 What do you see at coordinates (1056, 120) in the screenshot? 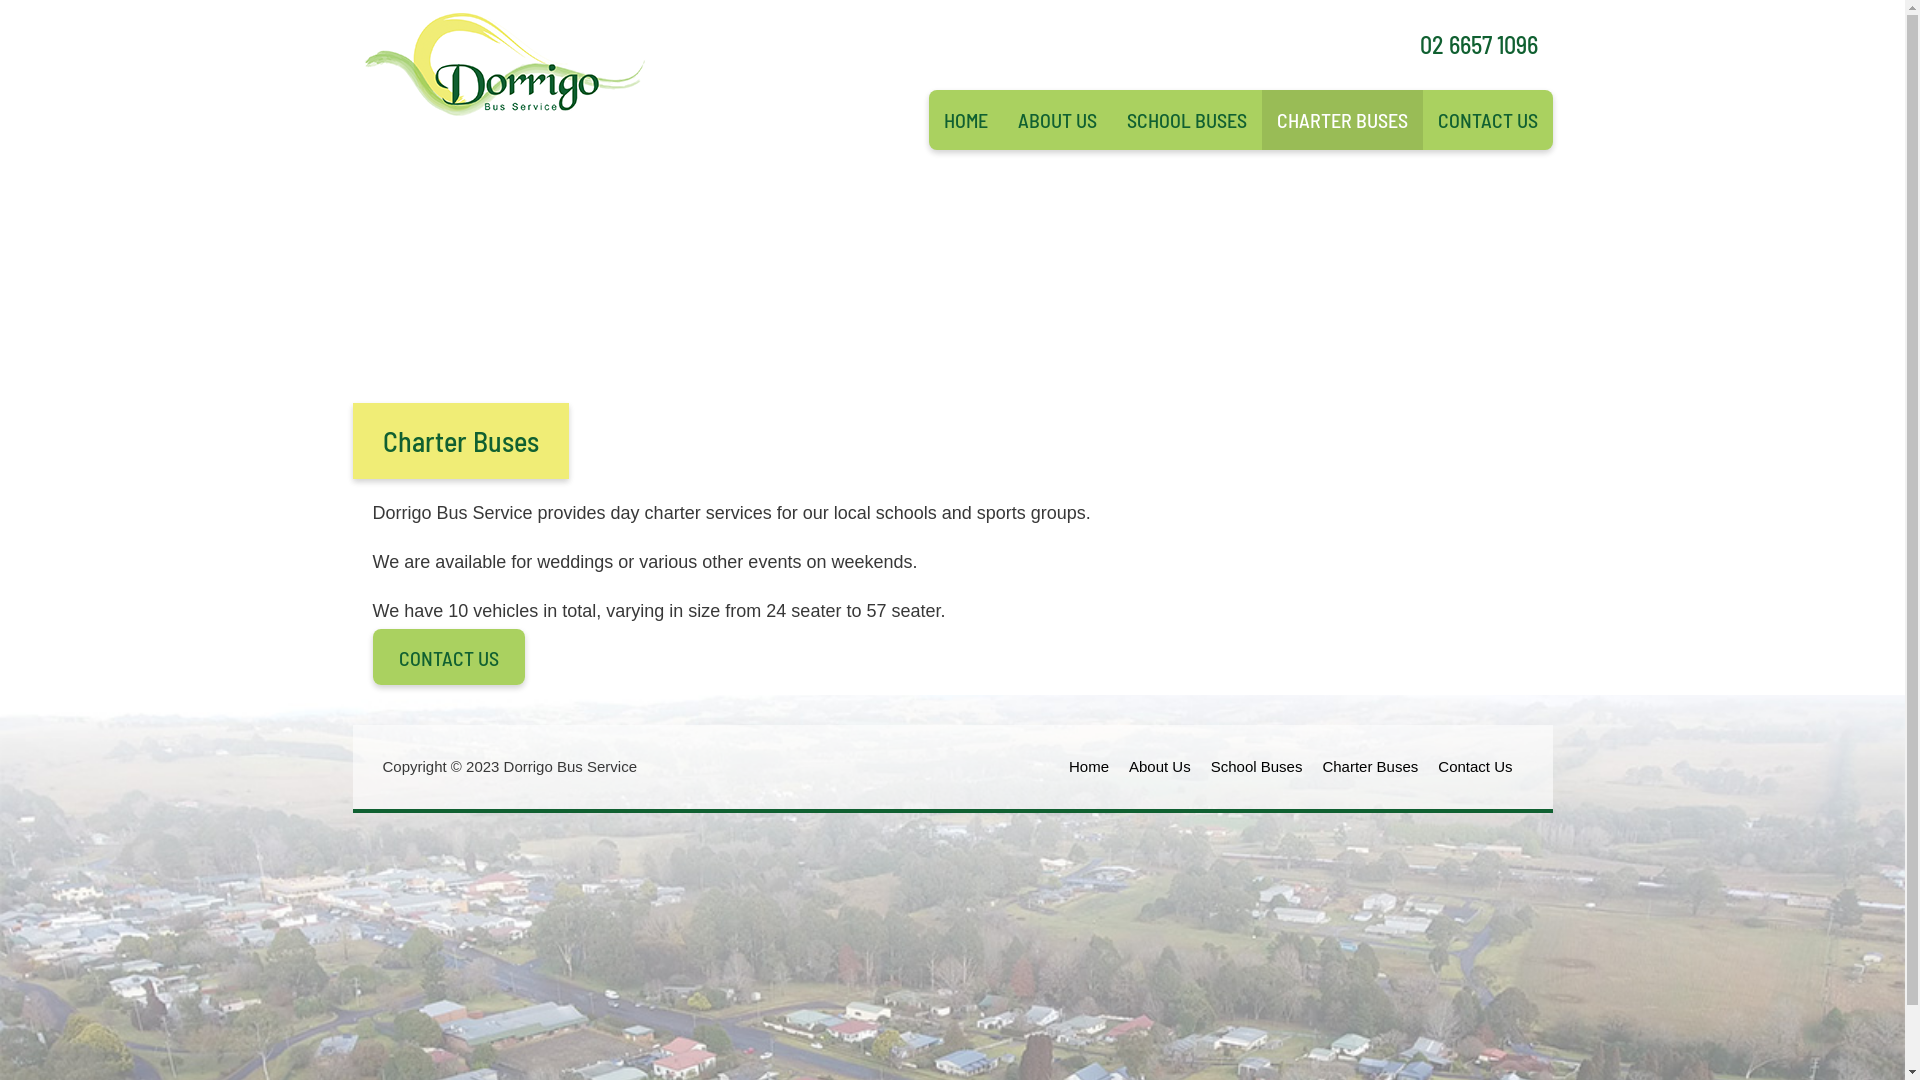
I see `ABOUT US` at bounding box center [1056, 120].